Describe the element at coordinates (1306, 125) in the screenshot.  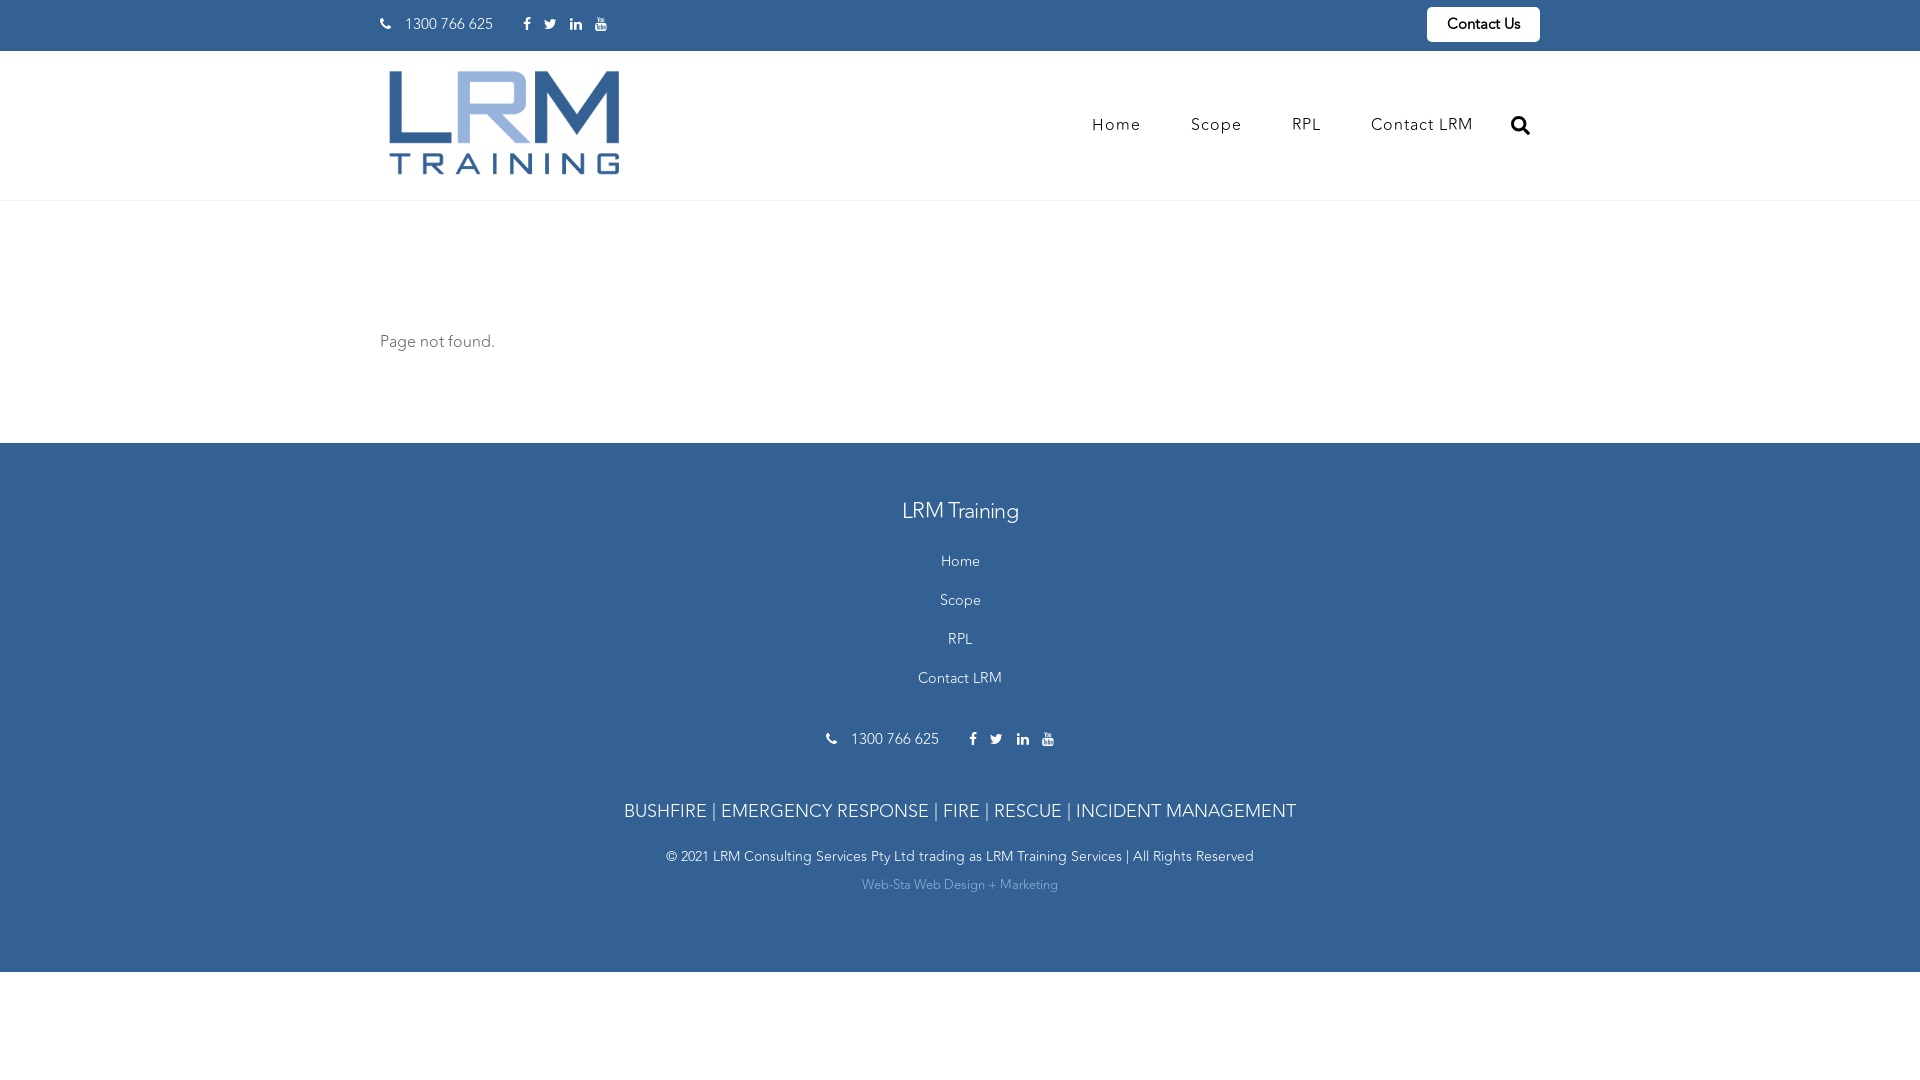
I see `RPL` at that location.